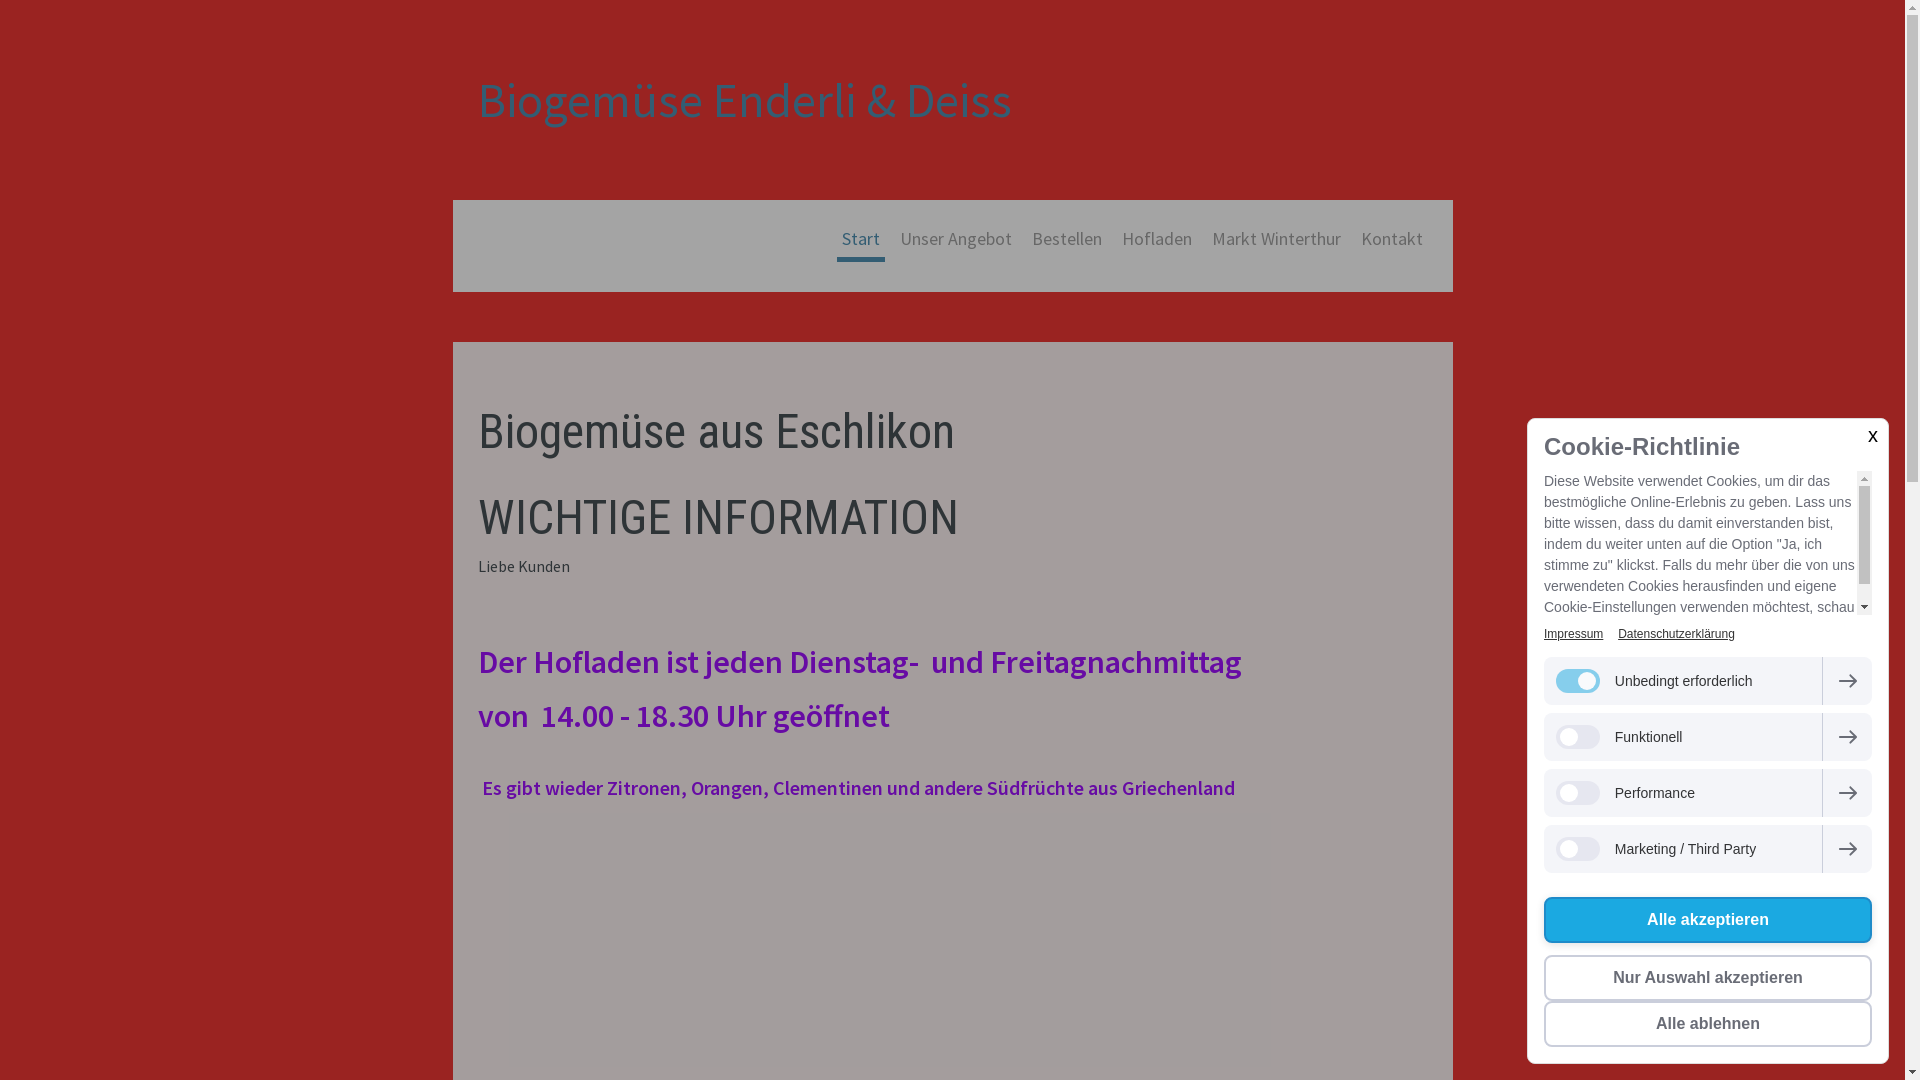  What do you see at coordinates (860, 241) in the screenshot?
I see `Start` at bounding box center [860, 241].